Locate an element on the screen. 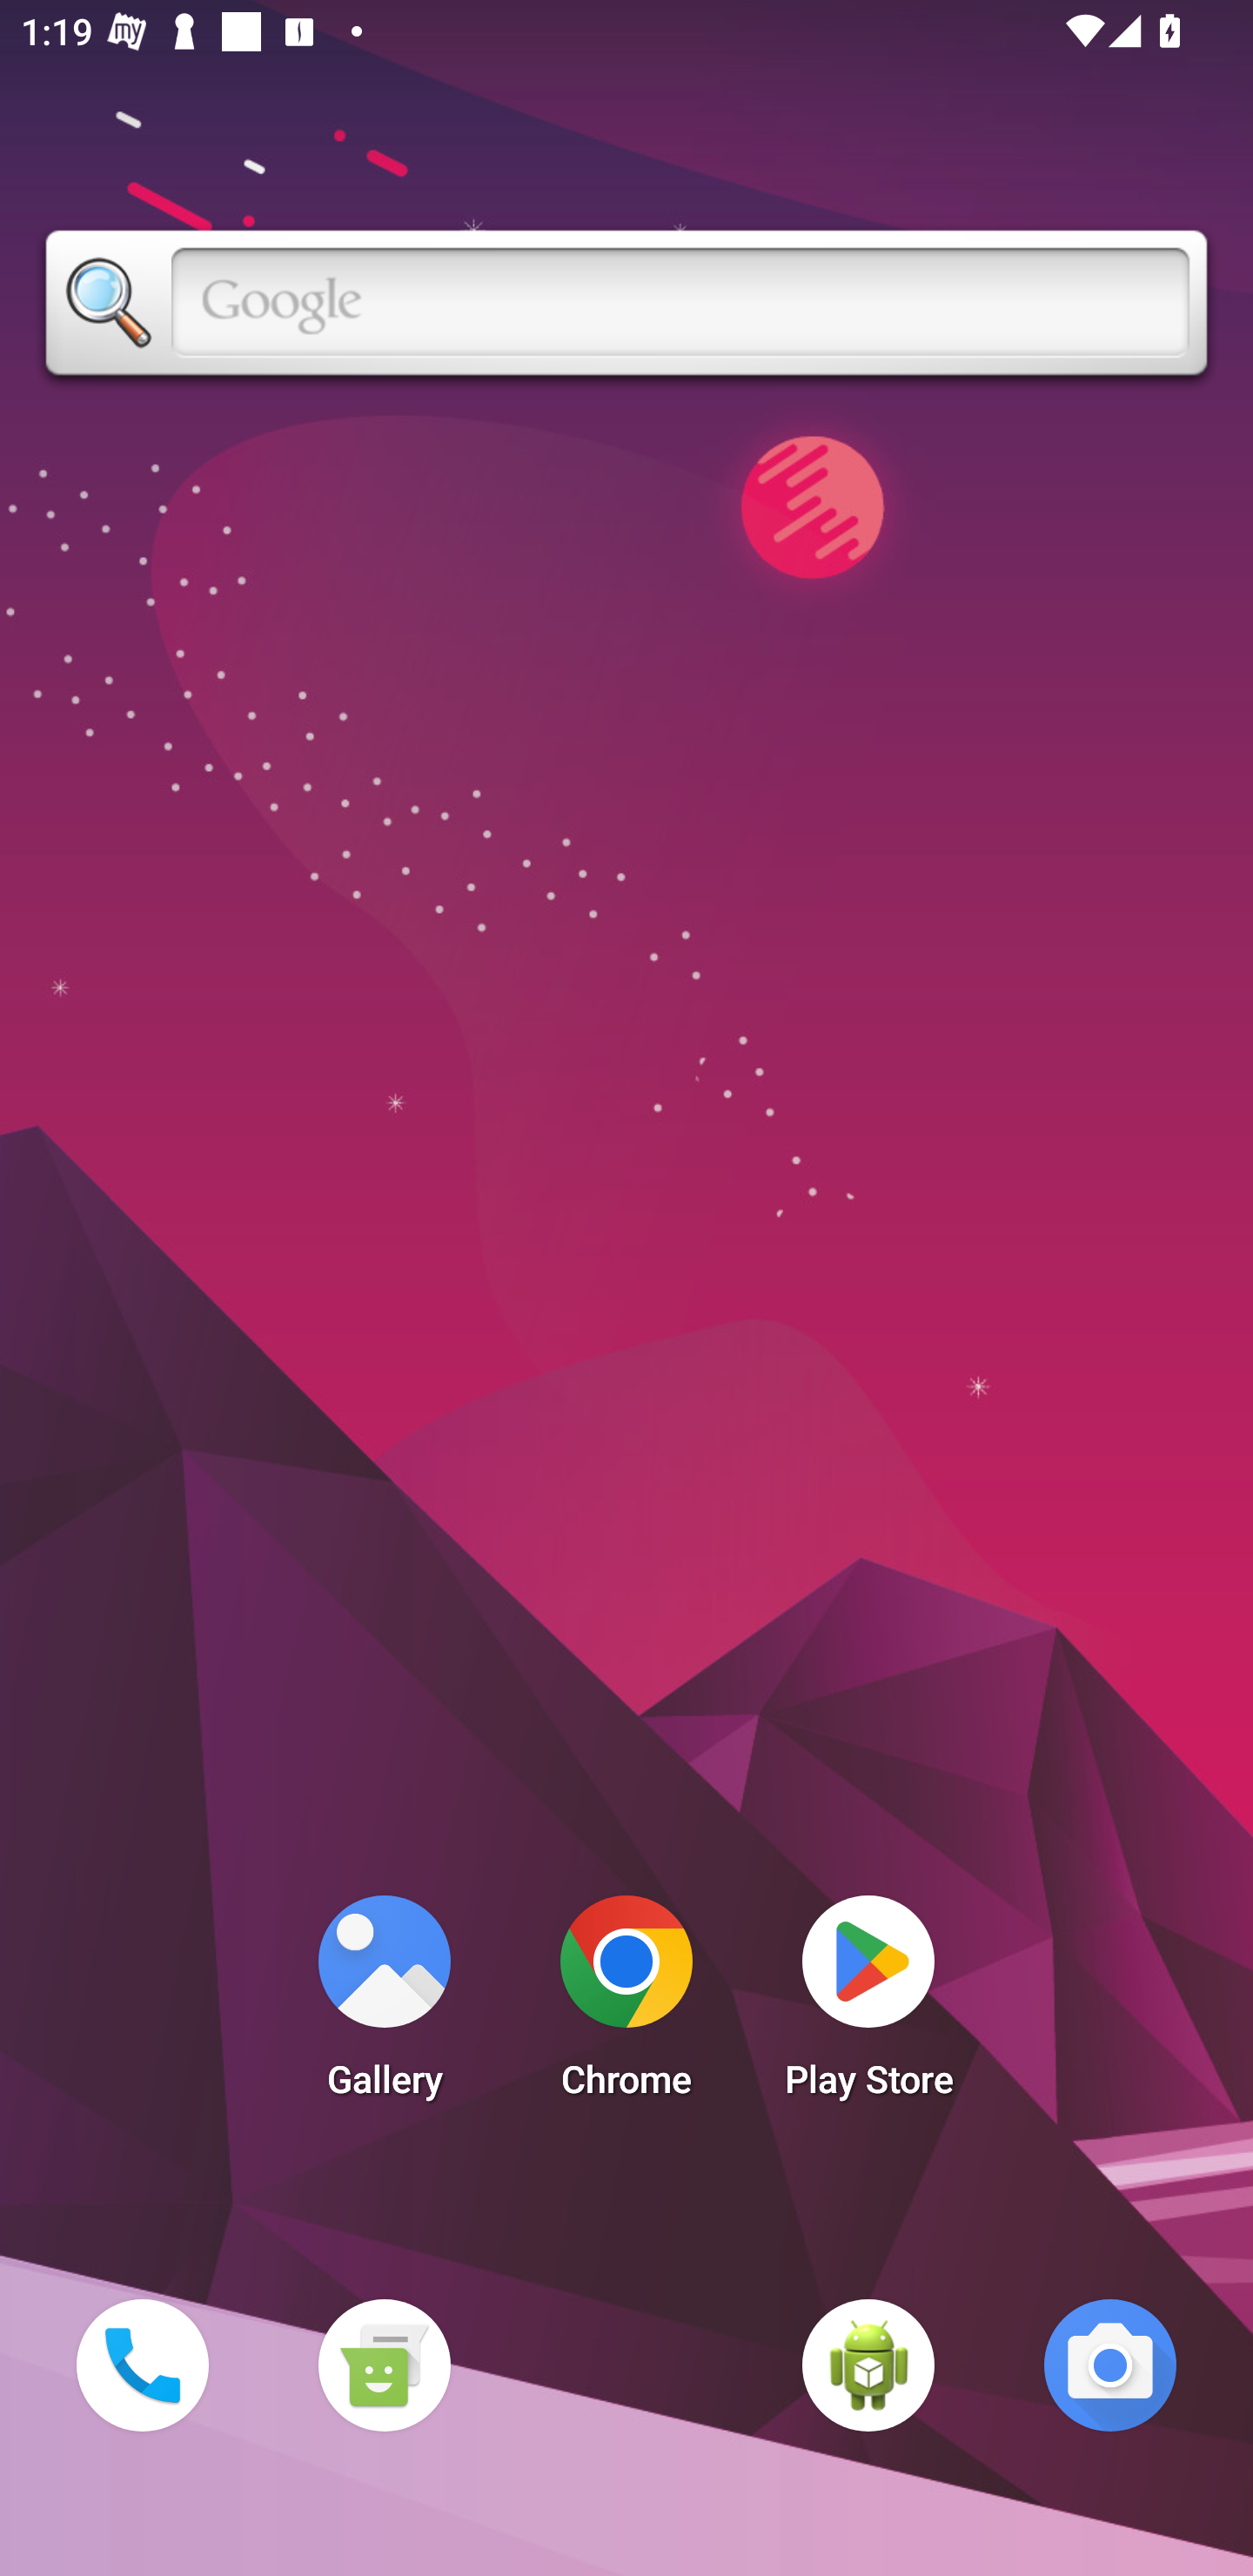 This screenshot has width=1253, height=2576. Phone is located at coordinates (142, 2365).